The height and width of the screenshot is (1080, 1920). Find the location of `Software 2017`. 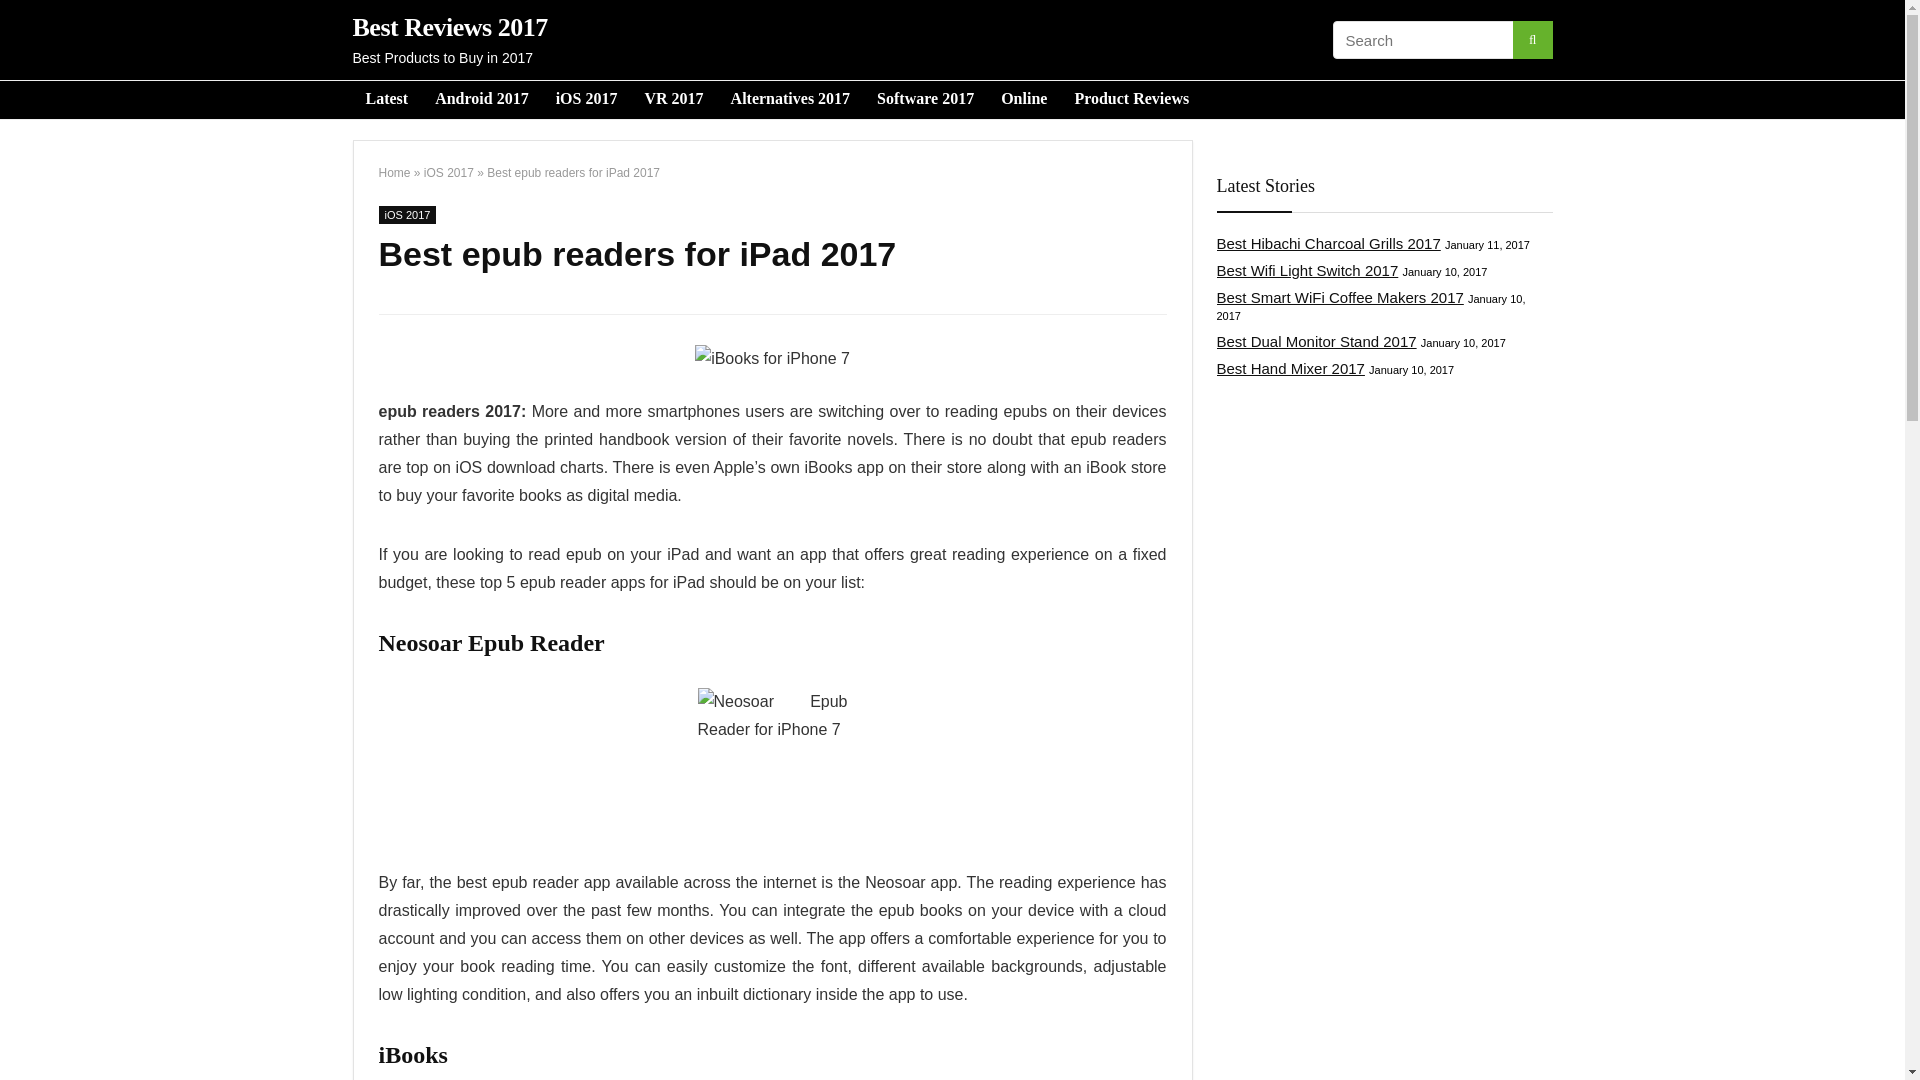

Software 2017 is located at coordinates (925, 100).